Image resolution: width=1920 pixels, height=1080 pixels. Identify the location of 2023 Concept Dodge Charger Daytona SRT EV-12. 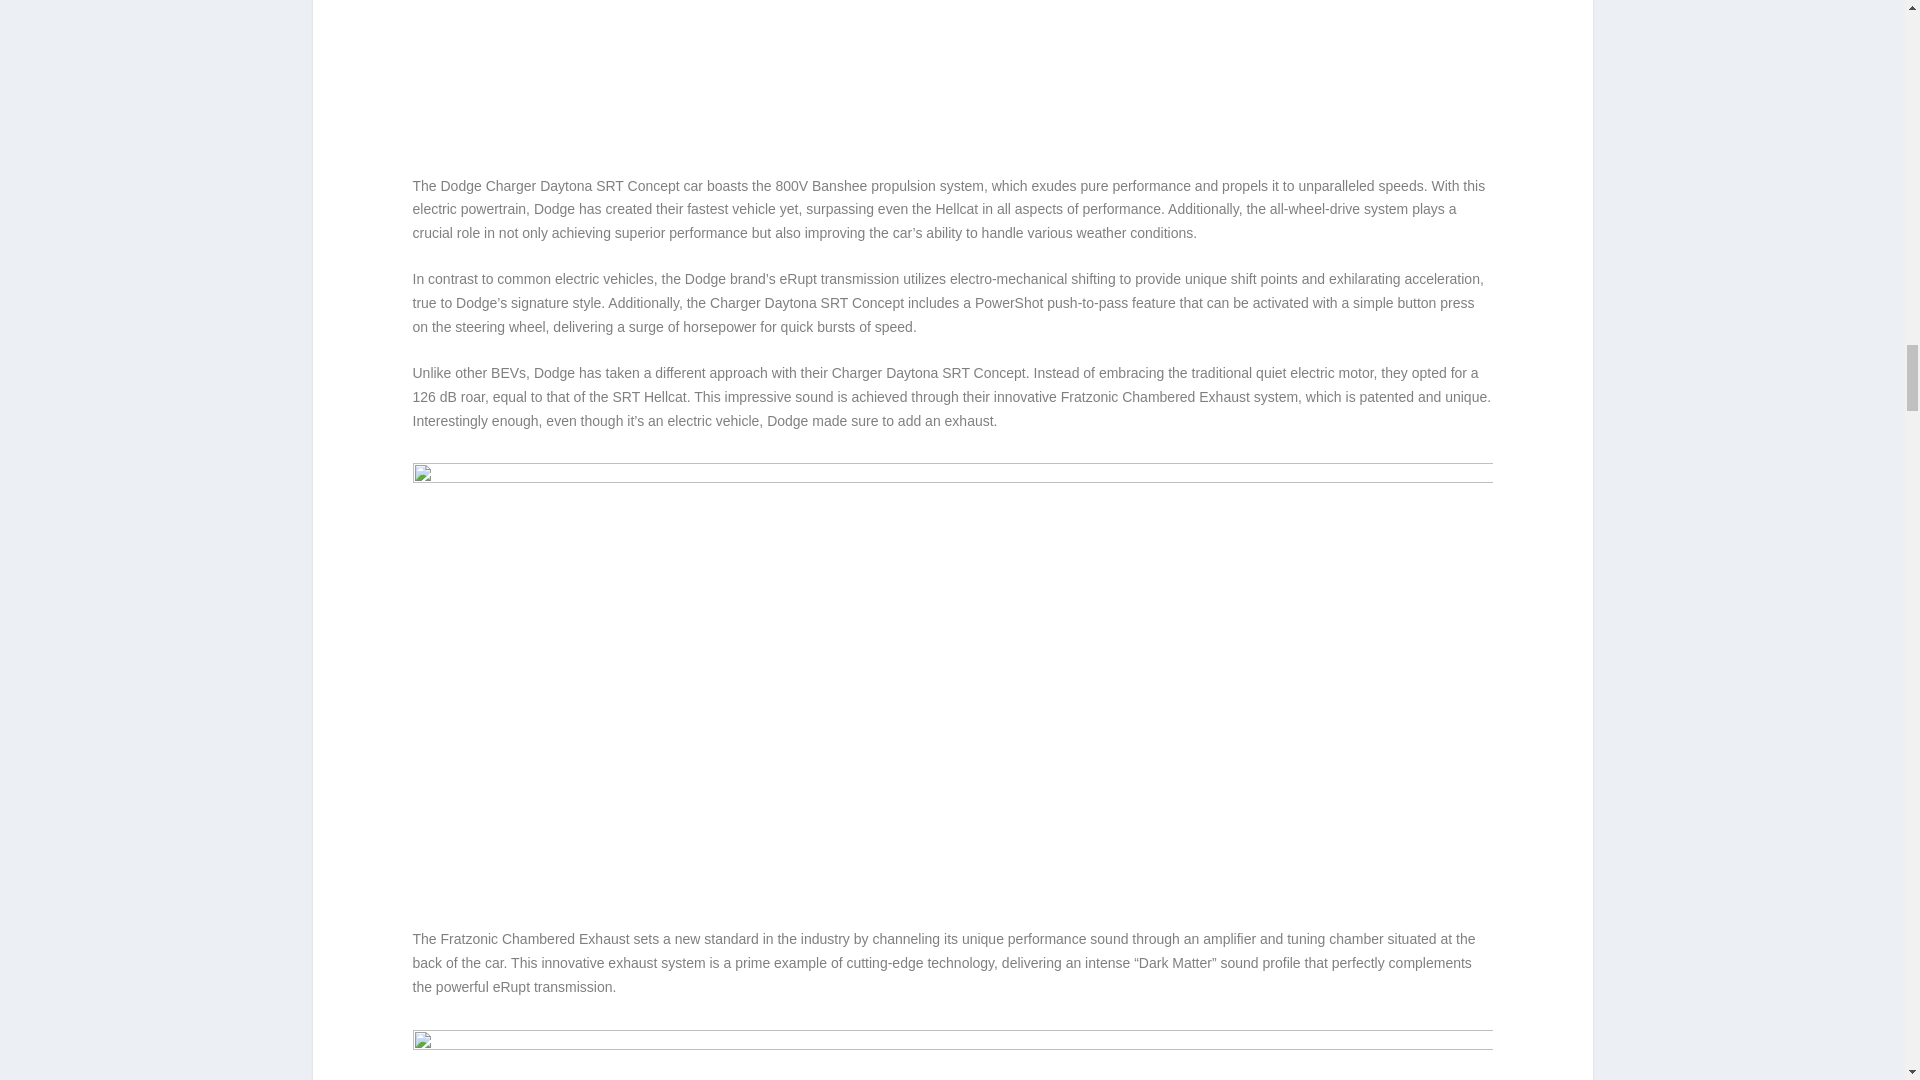
(952, 1055).